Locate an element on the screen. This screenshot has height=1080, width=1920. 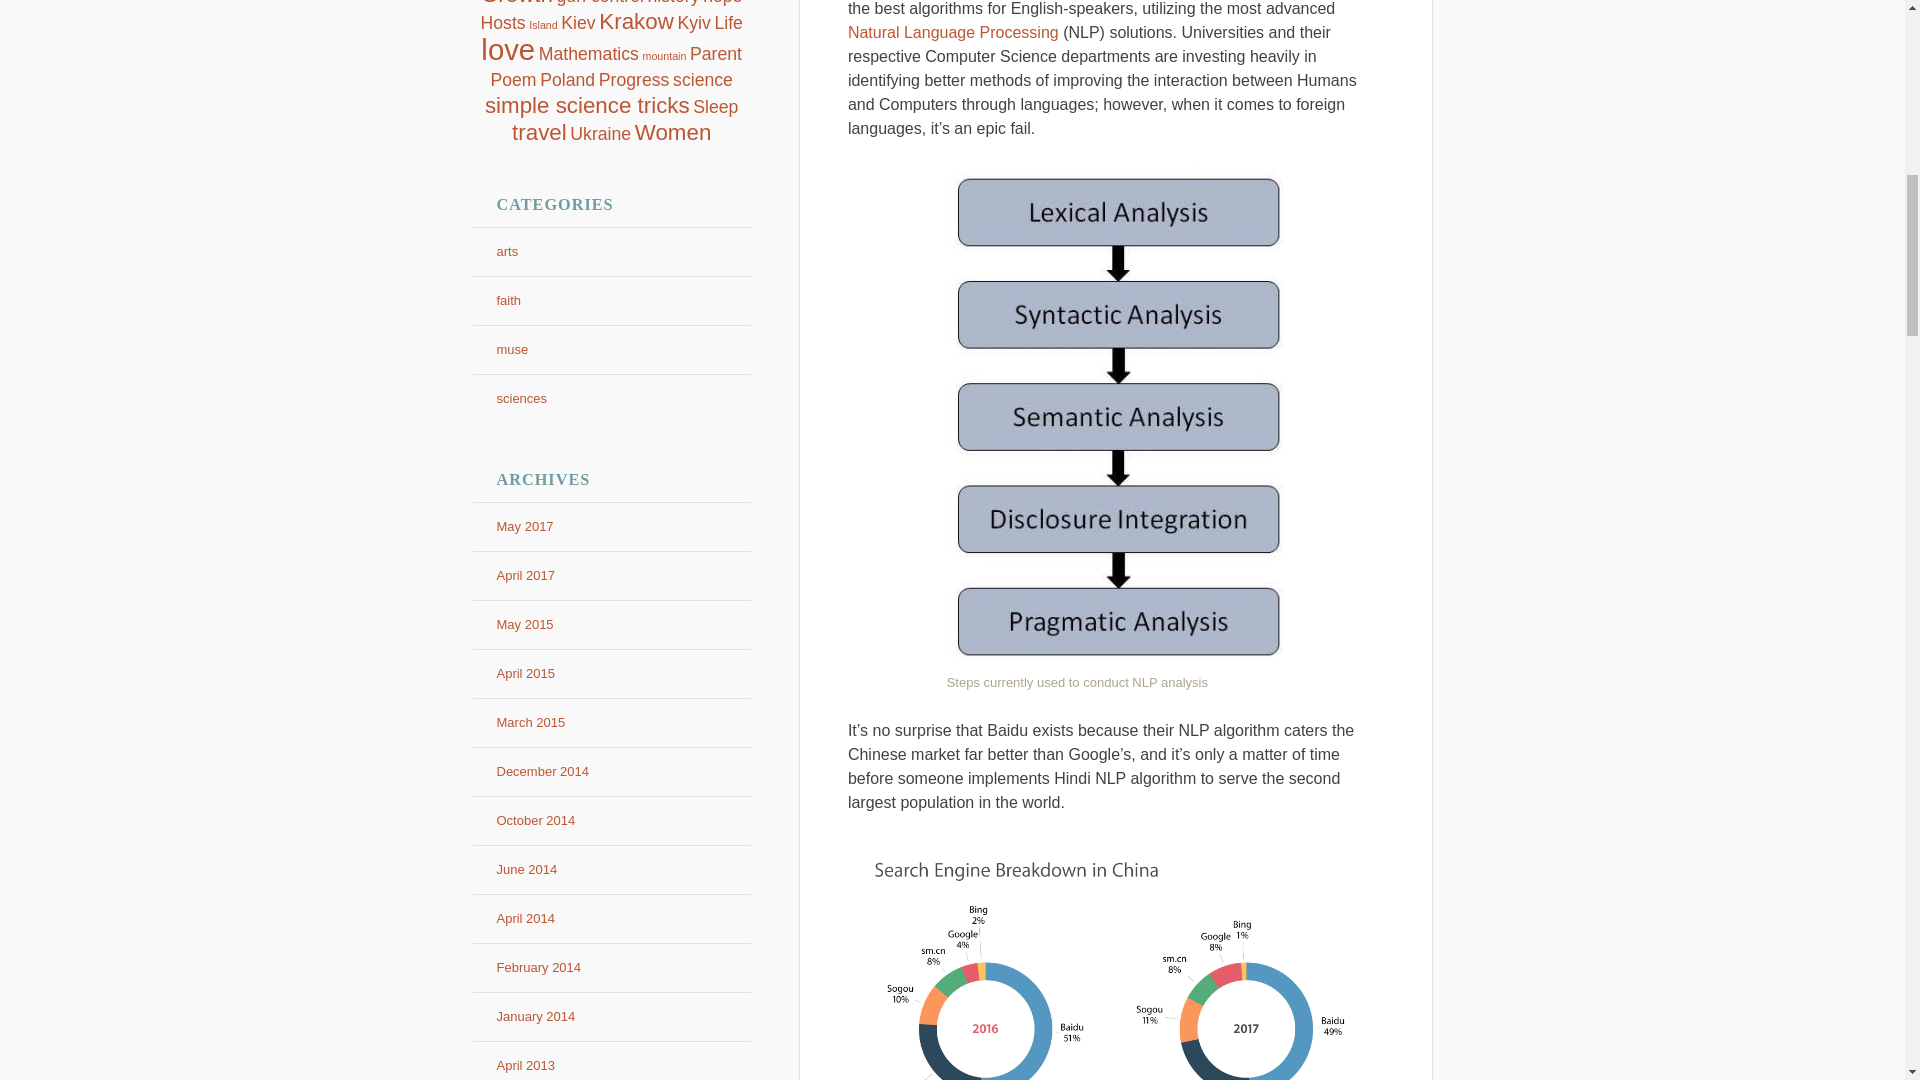
Growth is located at coordinates (516, 3).